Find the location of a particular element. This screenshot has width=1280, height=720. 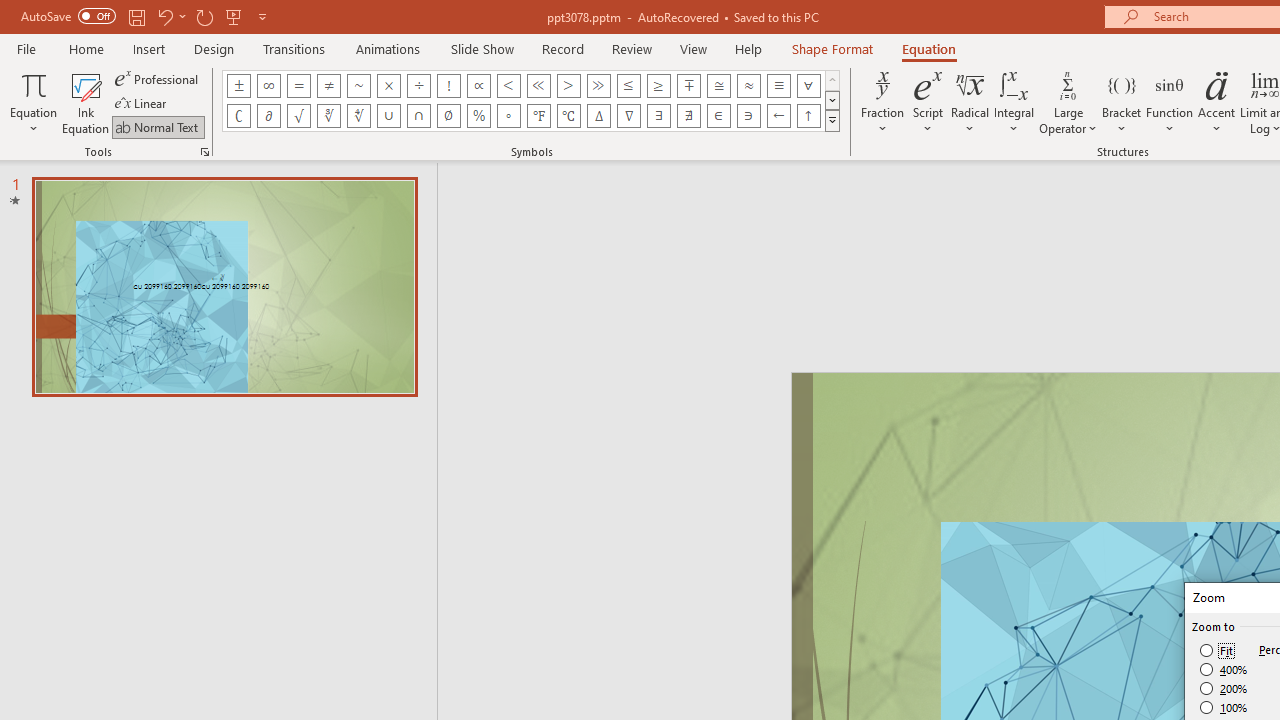

Professional is located at coordinates (158, 78).